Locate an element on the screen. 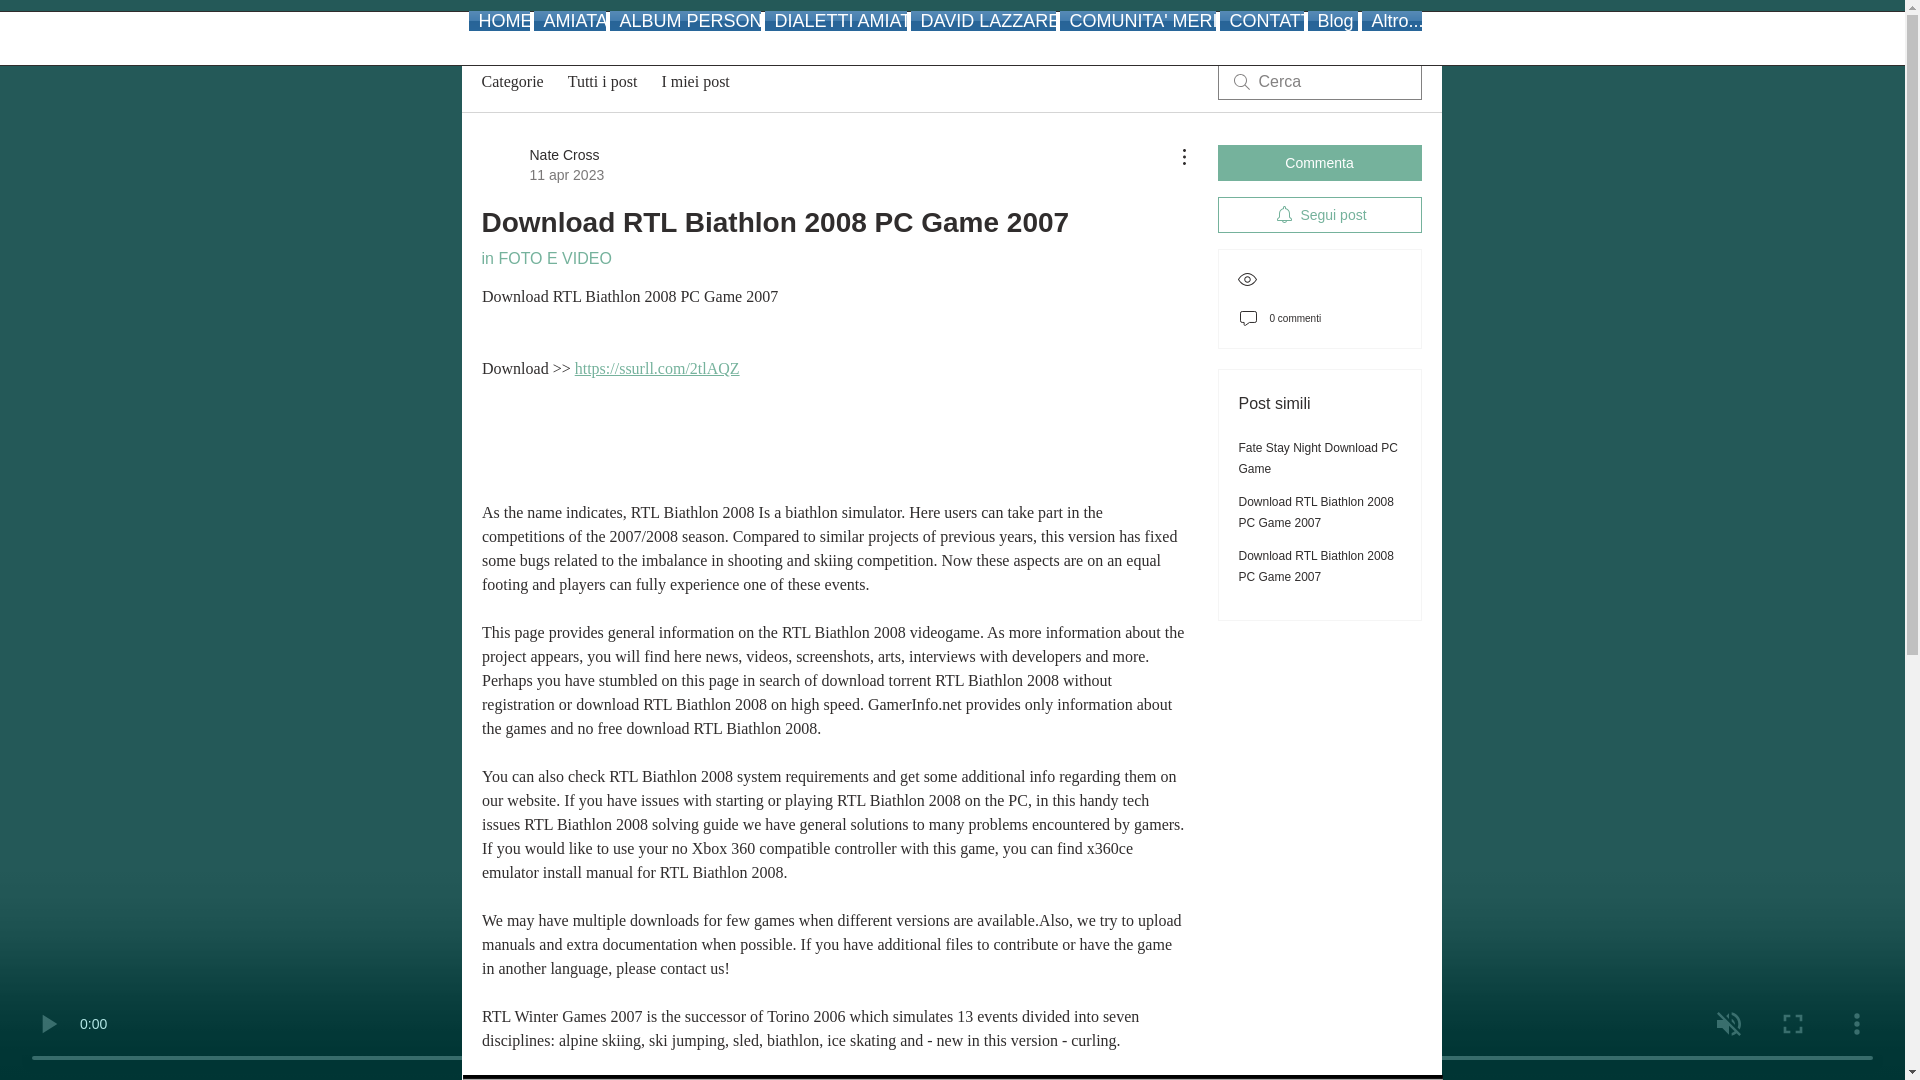 The height and width of the screenshot is (1080, 1920). AMIATA is located at coordinates (570, 20).